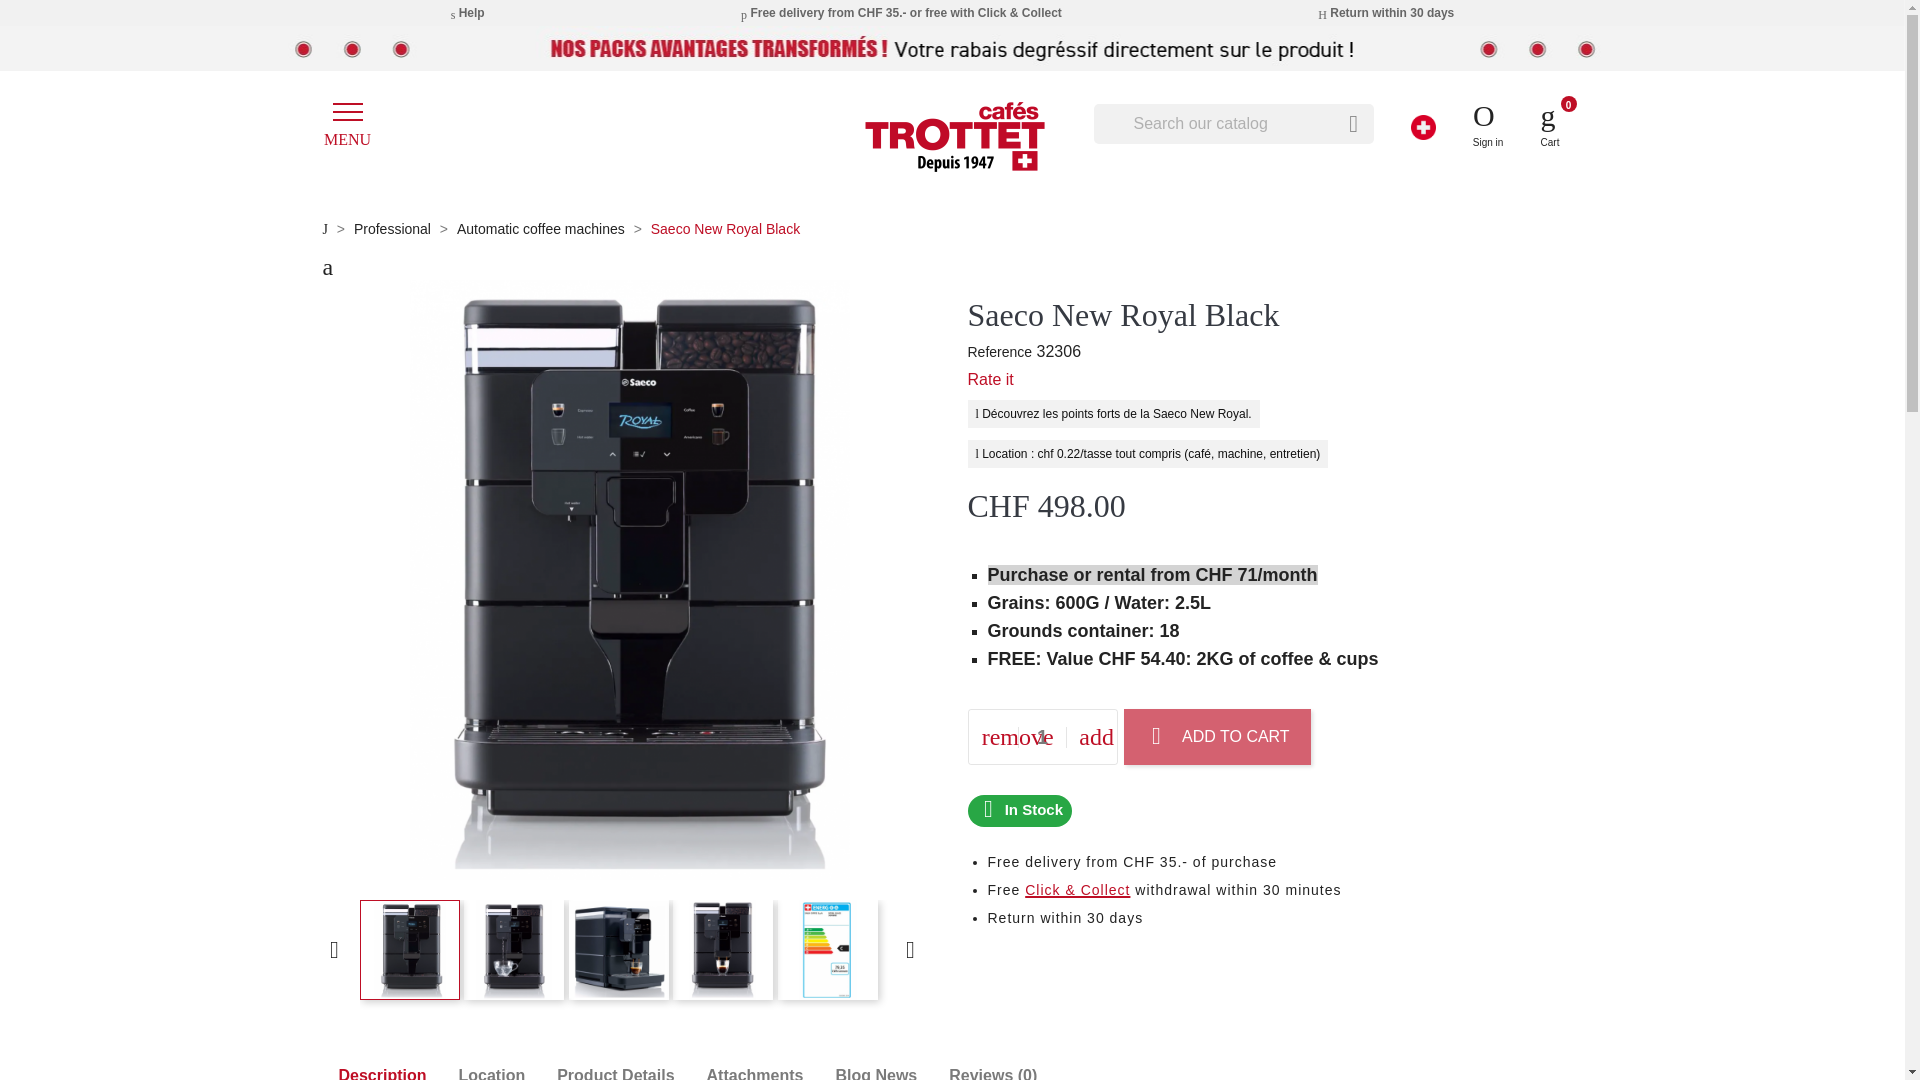  Describe the element at coordinates (1385, 12) in the screenshot. I see `Return within 30 days` at that location.